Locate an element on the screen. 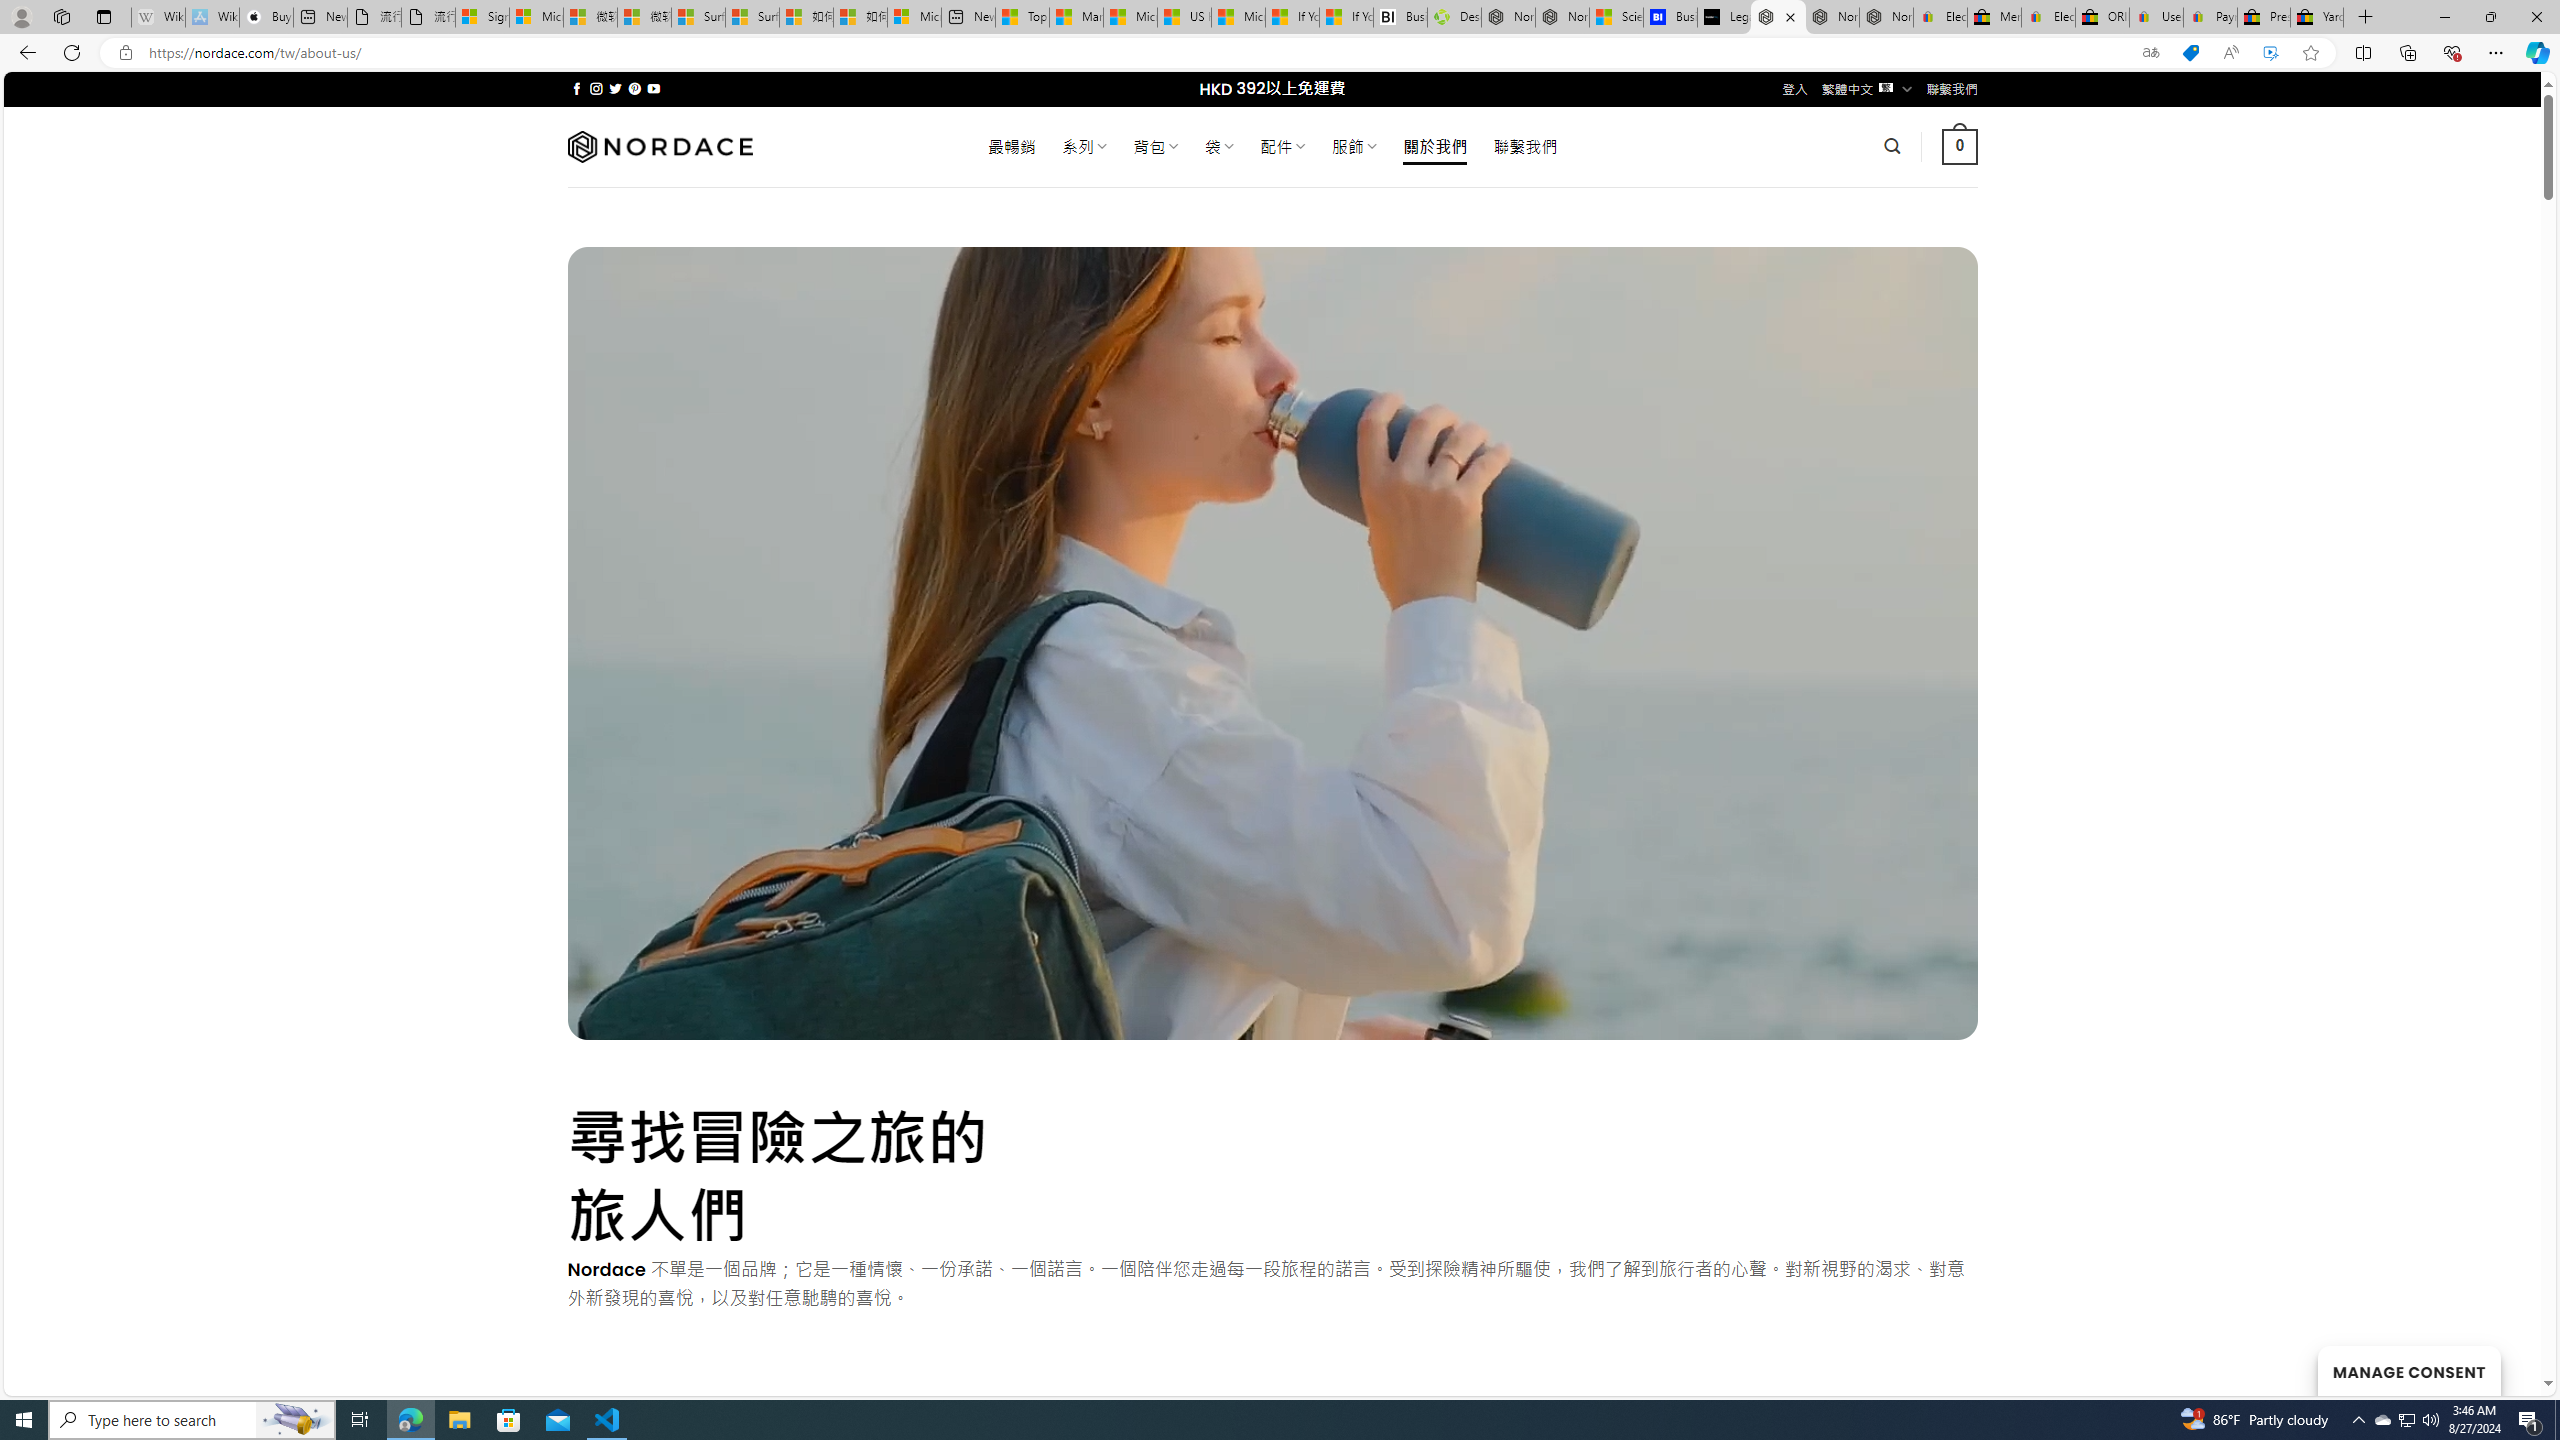 This screenshot has height=1440, width=2560. User Privacy Notice | eBay is located at coordinates (2156, 17).